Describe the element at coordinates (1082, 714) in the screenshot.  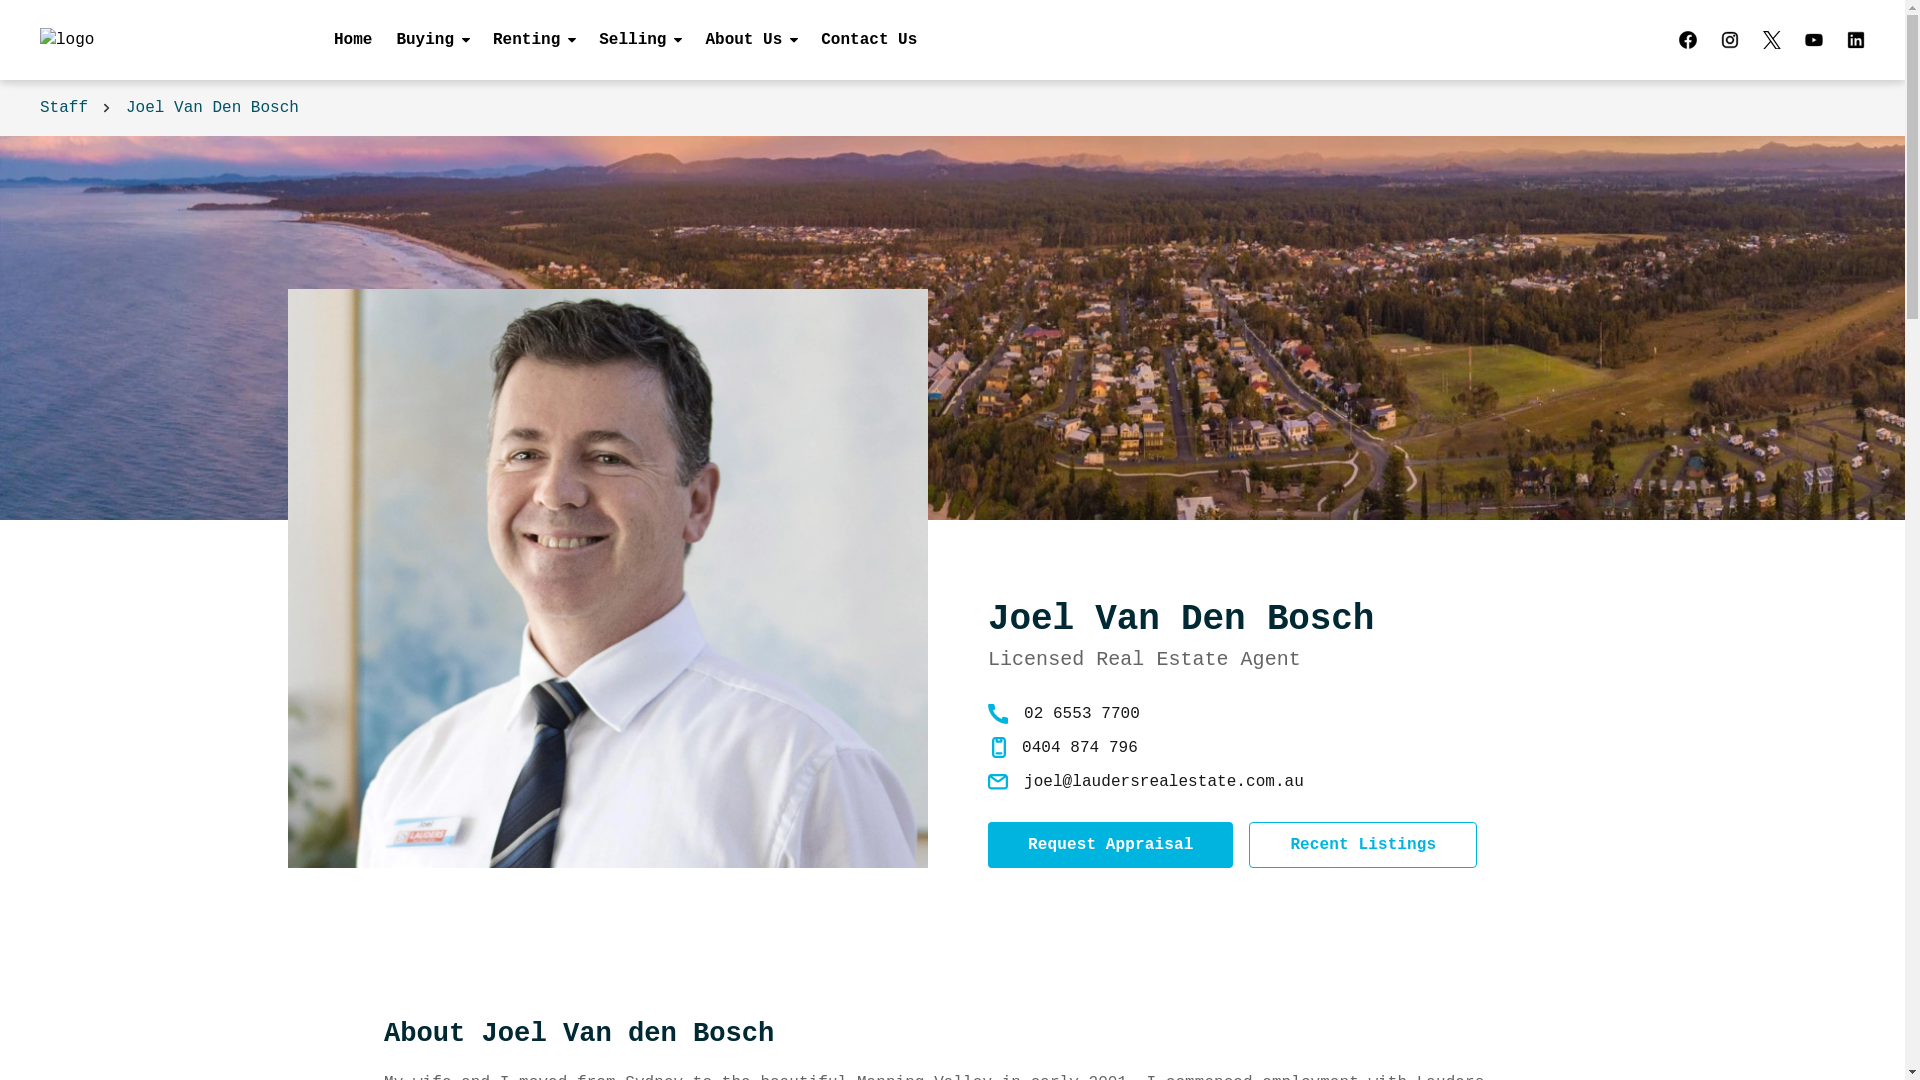
I see `02 6553 7700` at that location.